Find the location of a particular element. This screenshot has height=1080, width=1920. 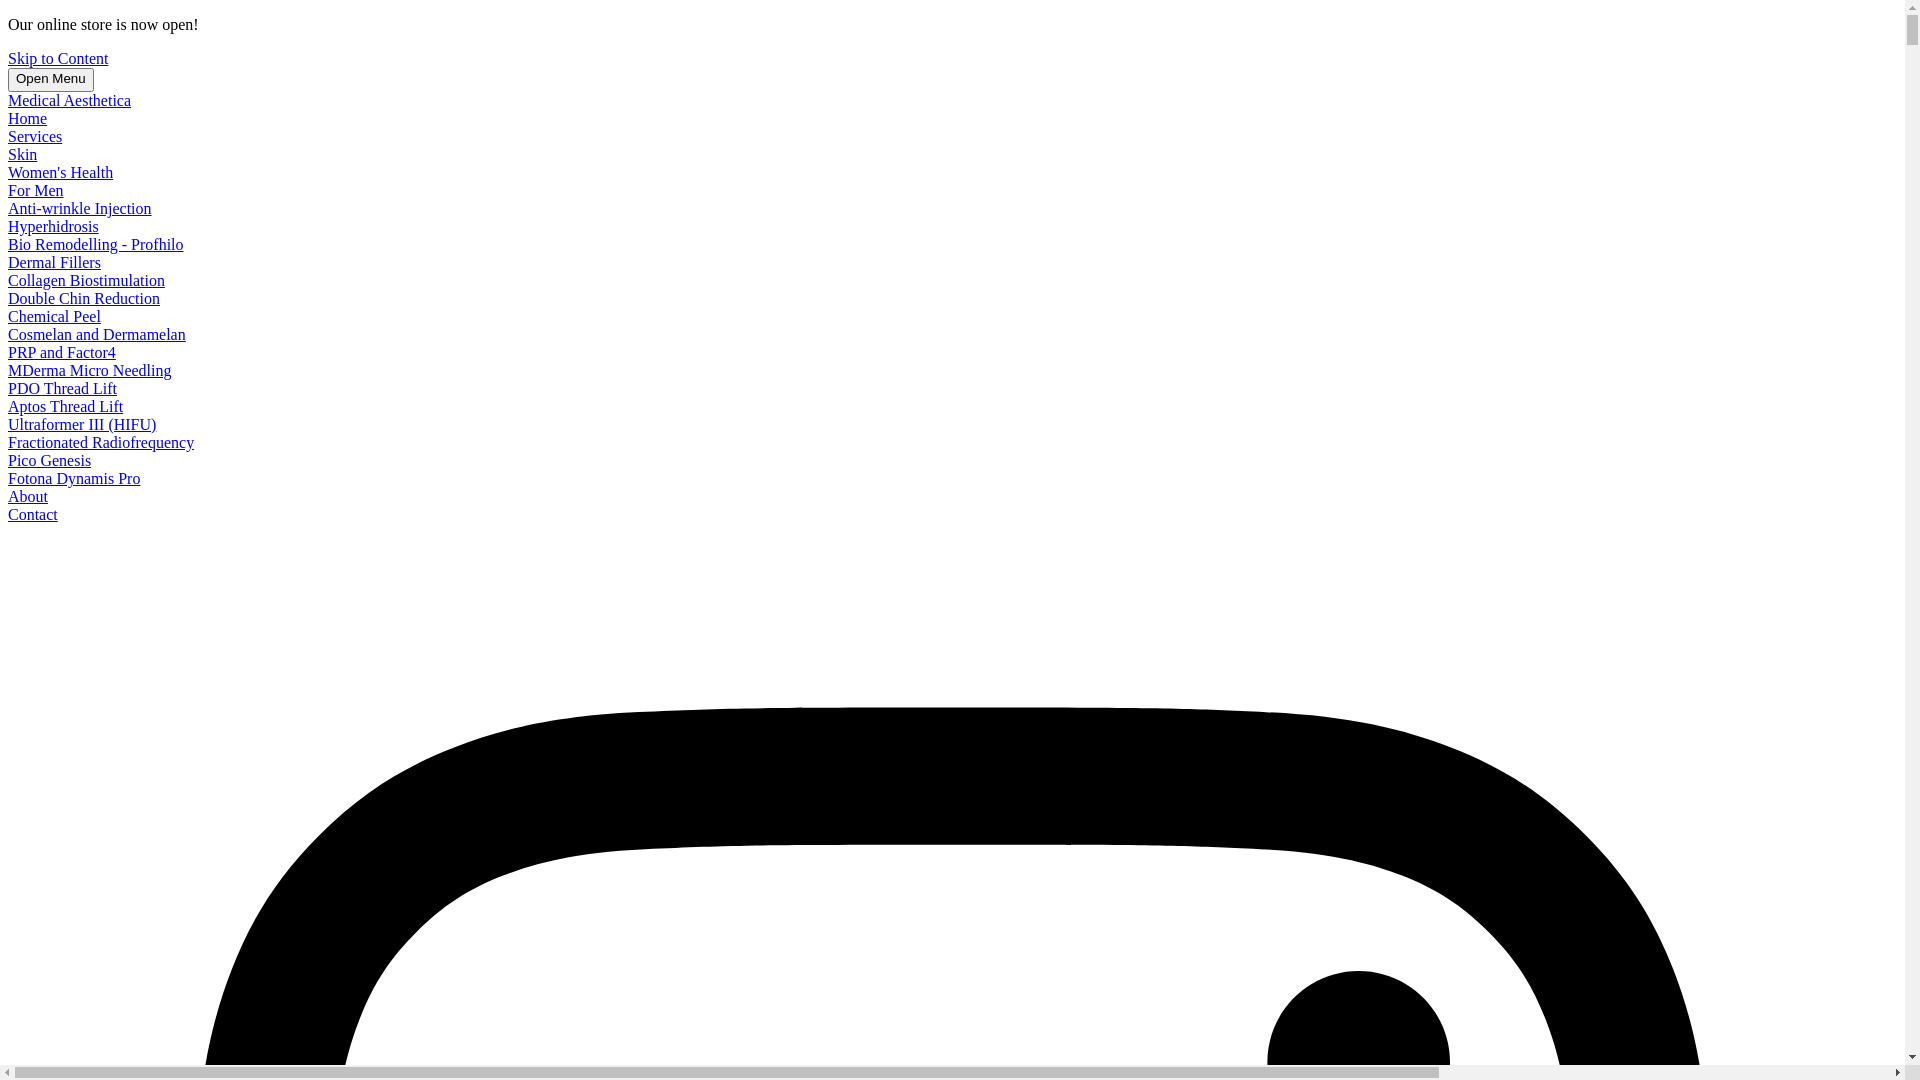

PDO Thread Lift is located at coordinates (62, 388).